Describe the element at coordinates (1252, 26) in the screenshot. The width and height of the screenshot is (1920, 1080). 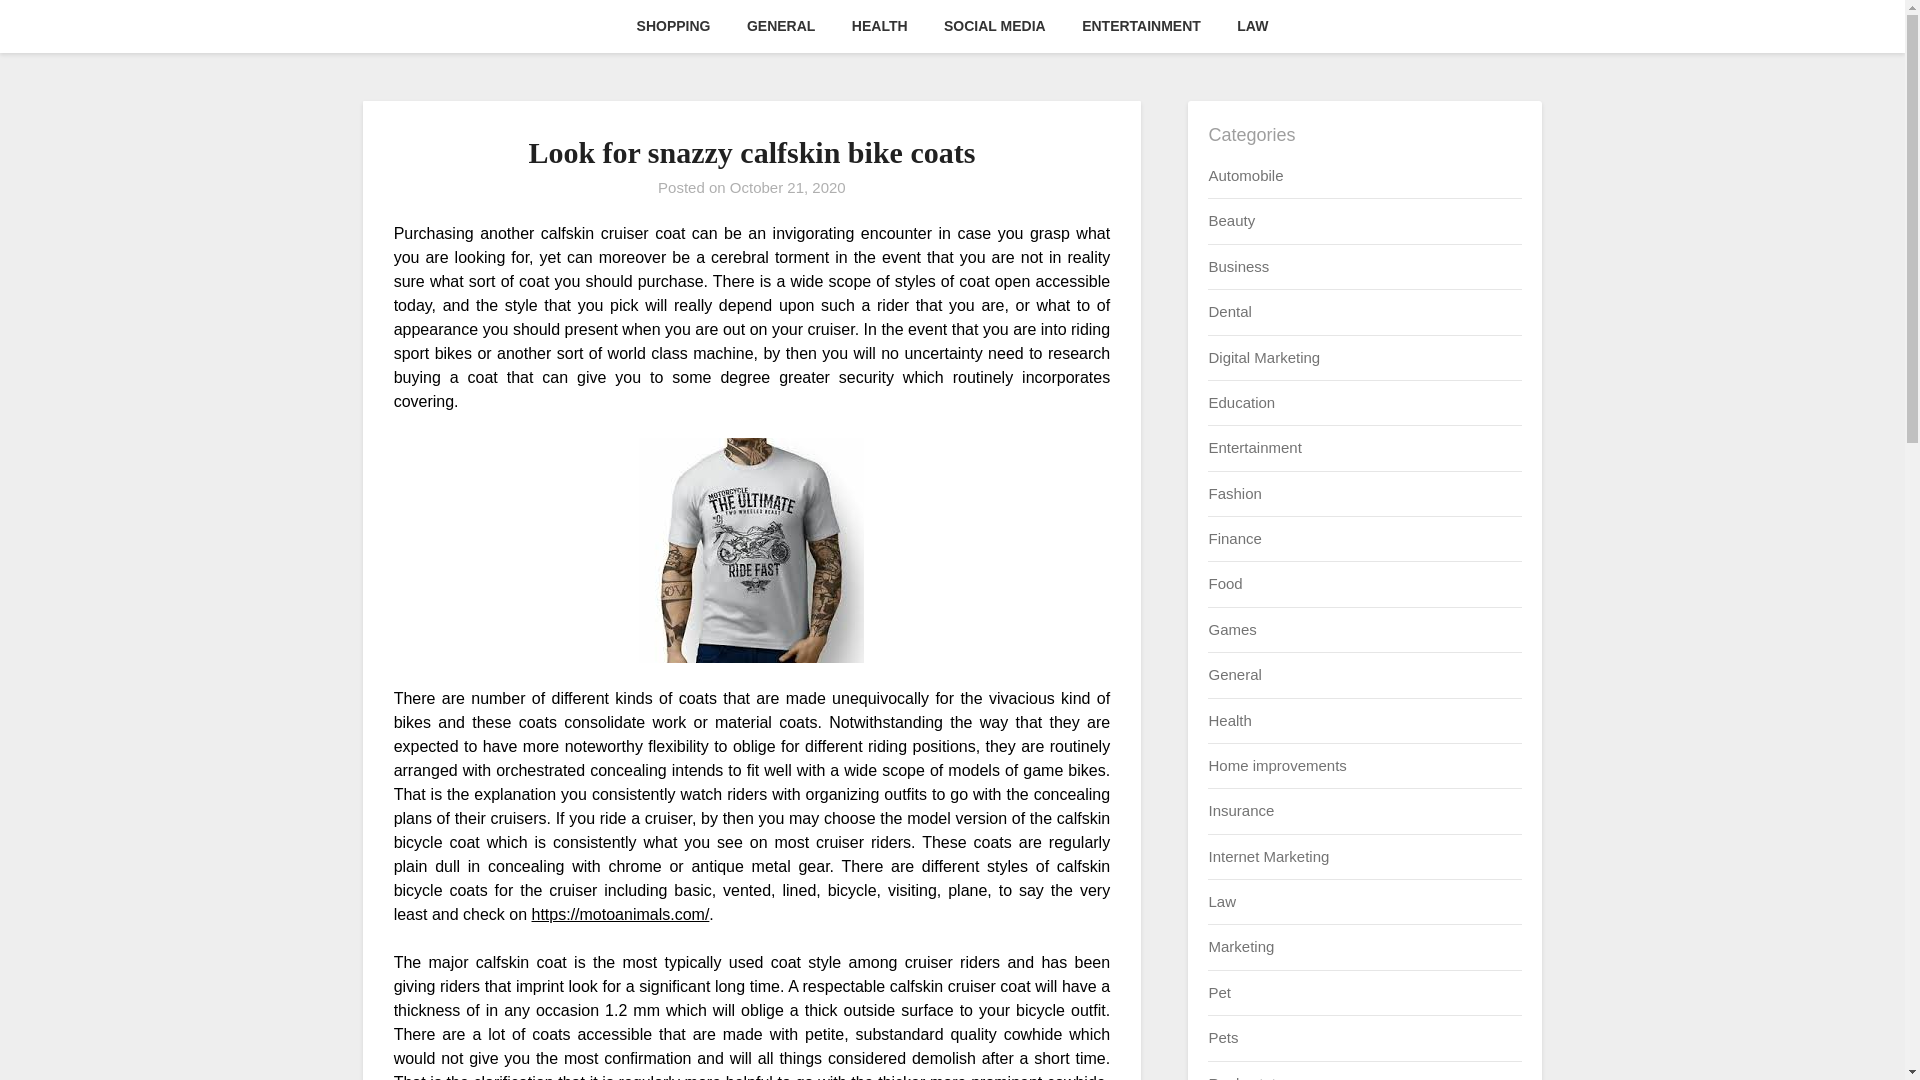
I see `LAW` at that location.